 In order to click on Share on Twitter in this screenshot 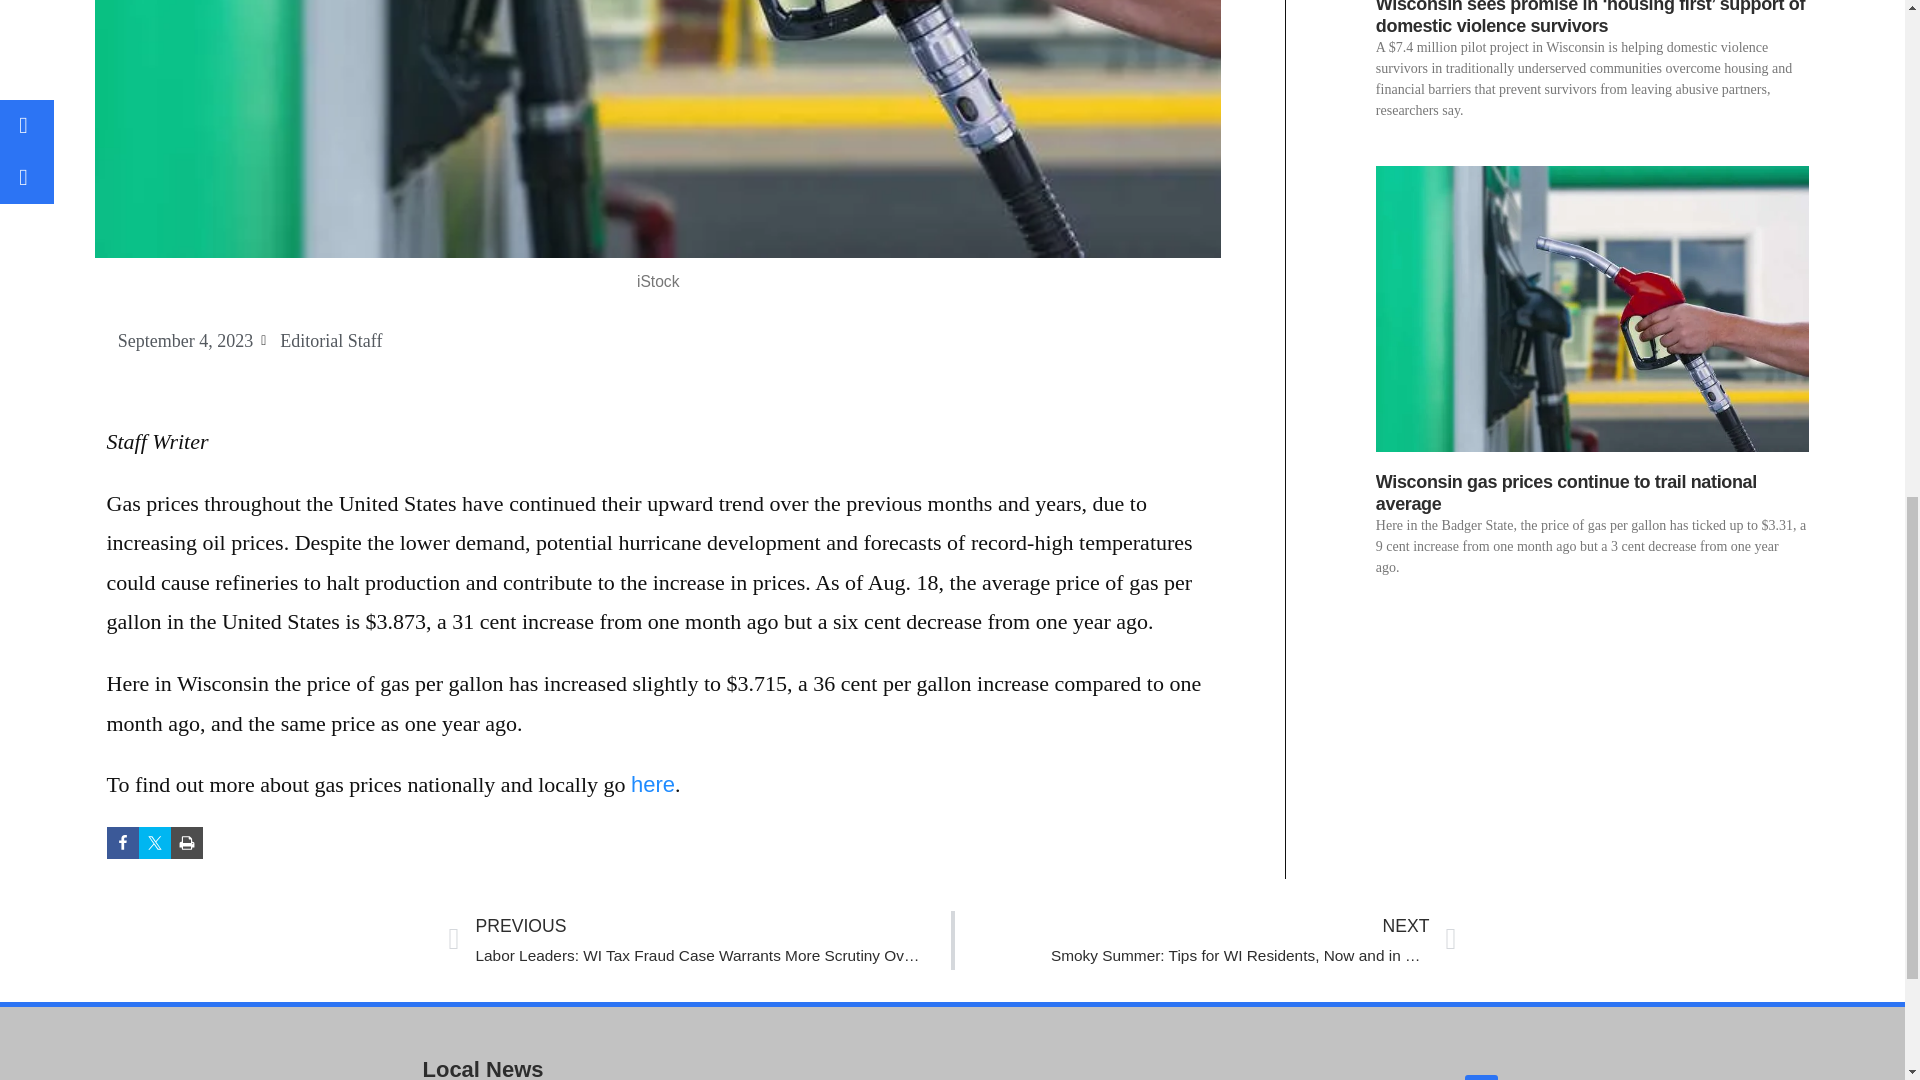, I will do `click(154, 842)`.